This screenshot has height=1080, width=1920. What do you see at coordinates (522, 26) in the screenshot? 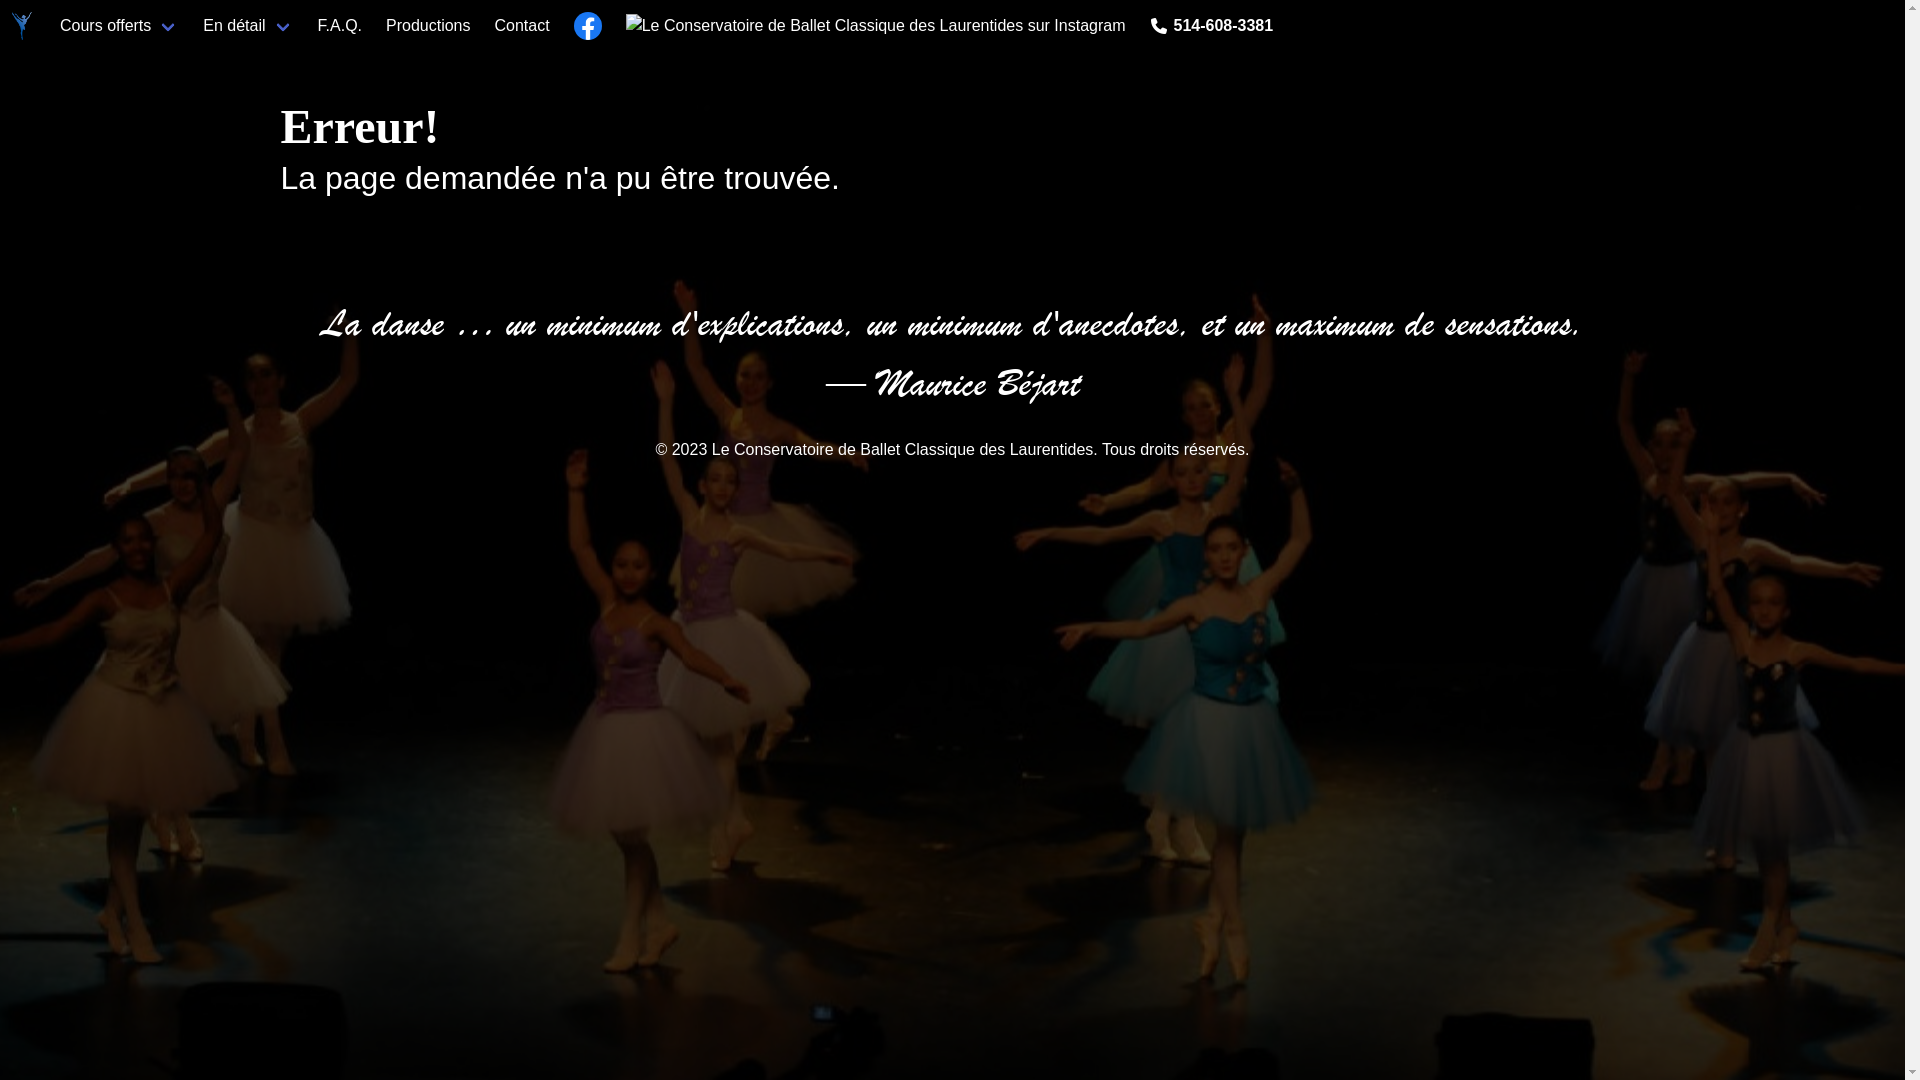
I see `Contact` at bounding box center [522, 26].